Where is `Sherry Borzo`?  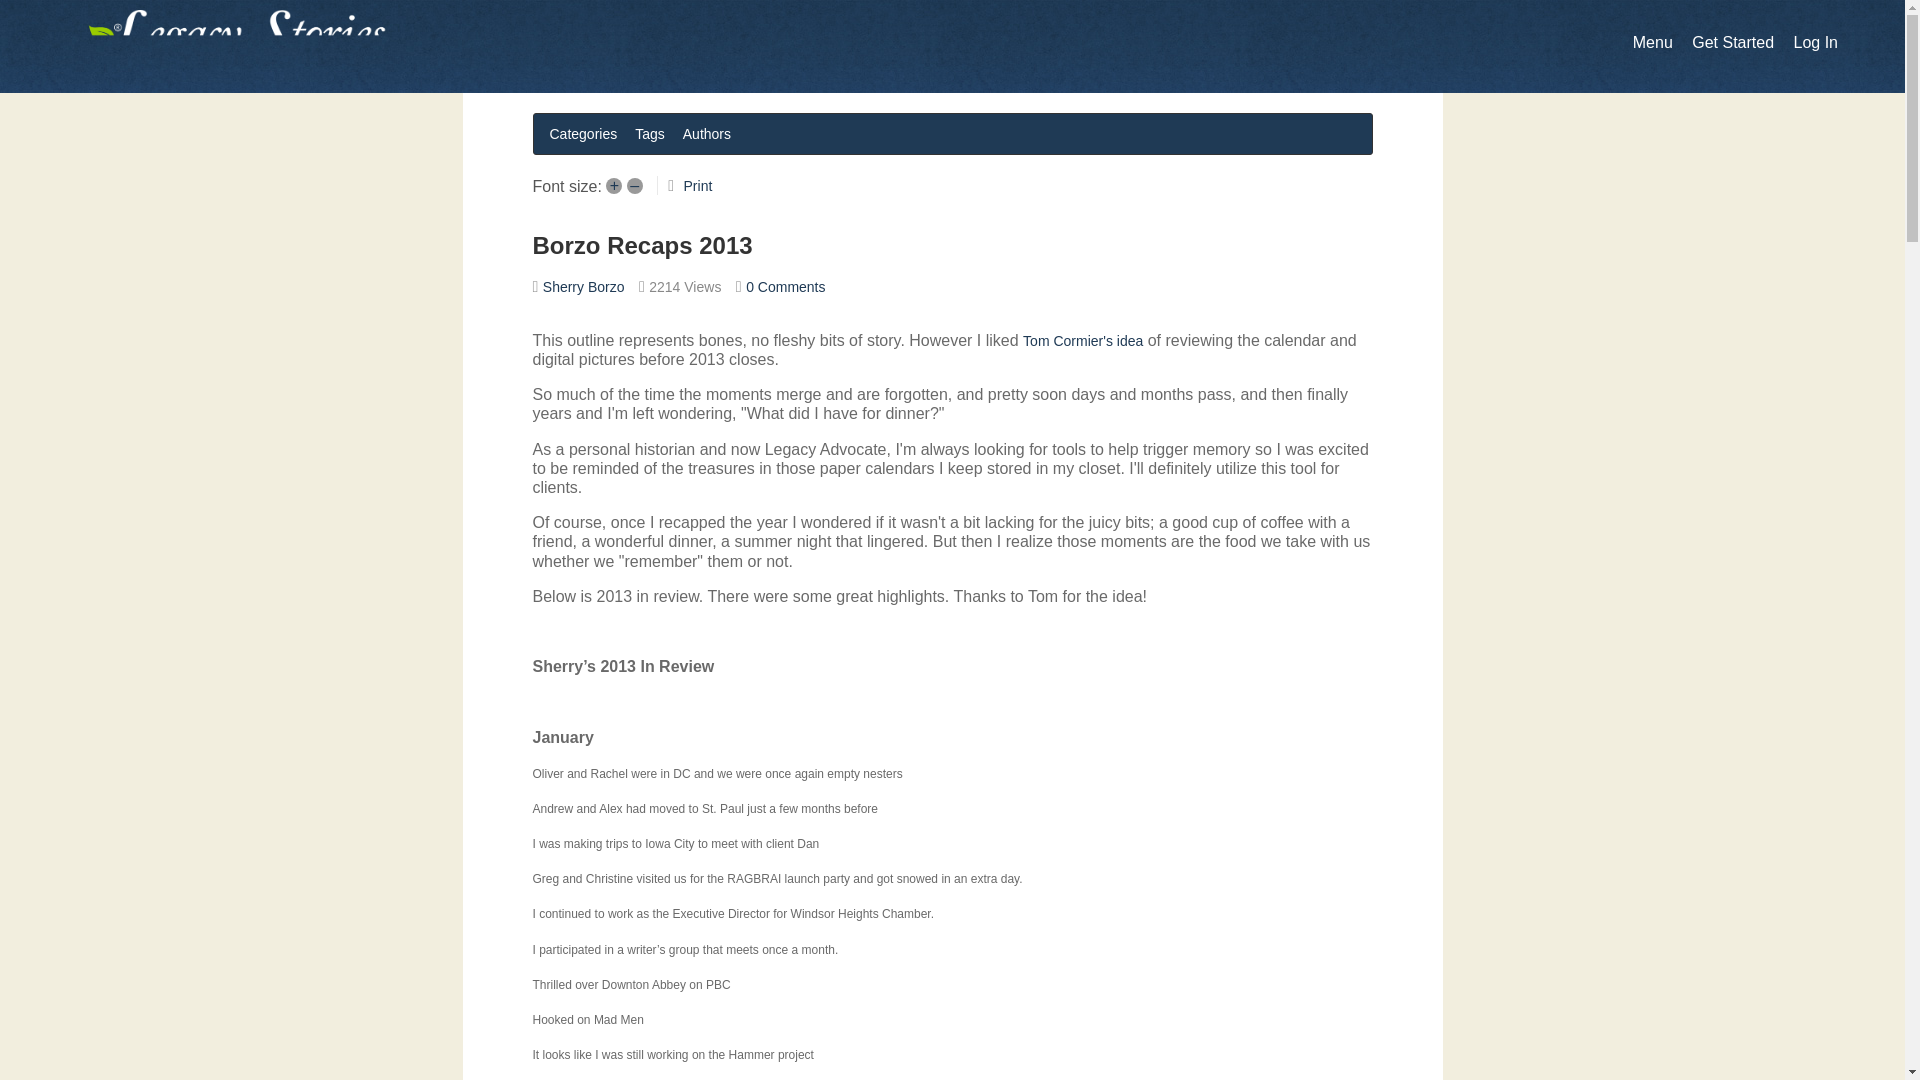 Sherry Borzo is located at coordinates (584, 286).